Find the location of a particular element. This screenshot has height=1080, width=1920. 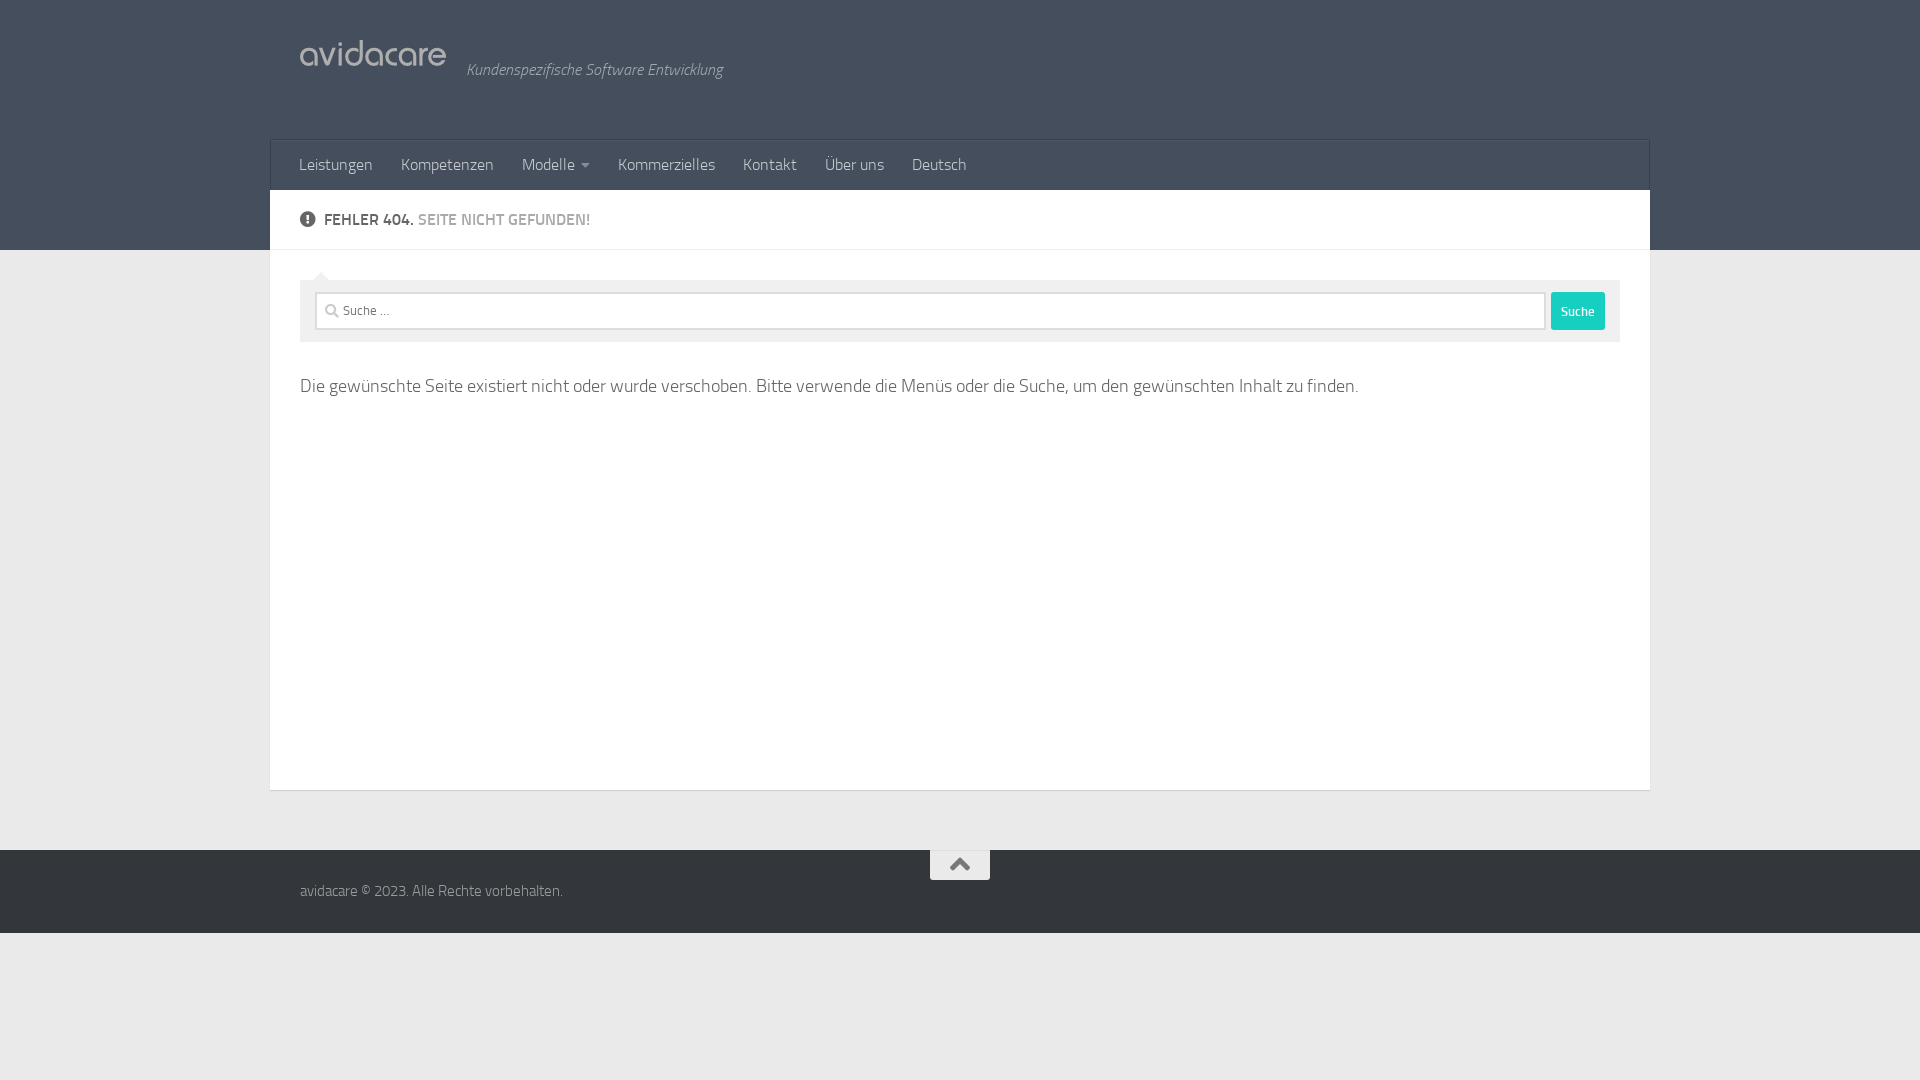

Leistungen is located at coordinates (336, 165).